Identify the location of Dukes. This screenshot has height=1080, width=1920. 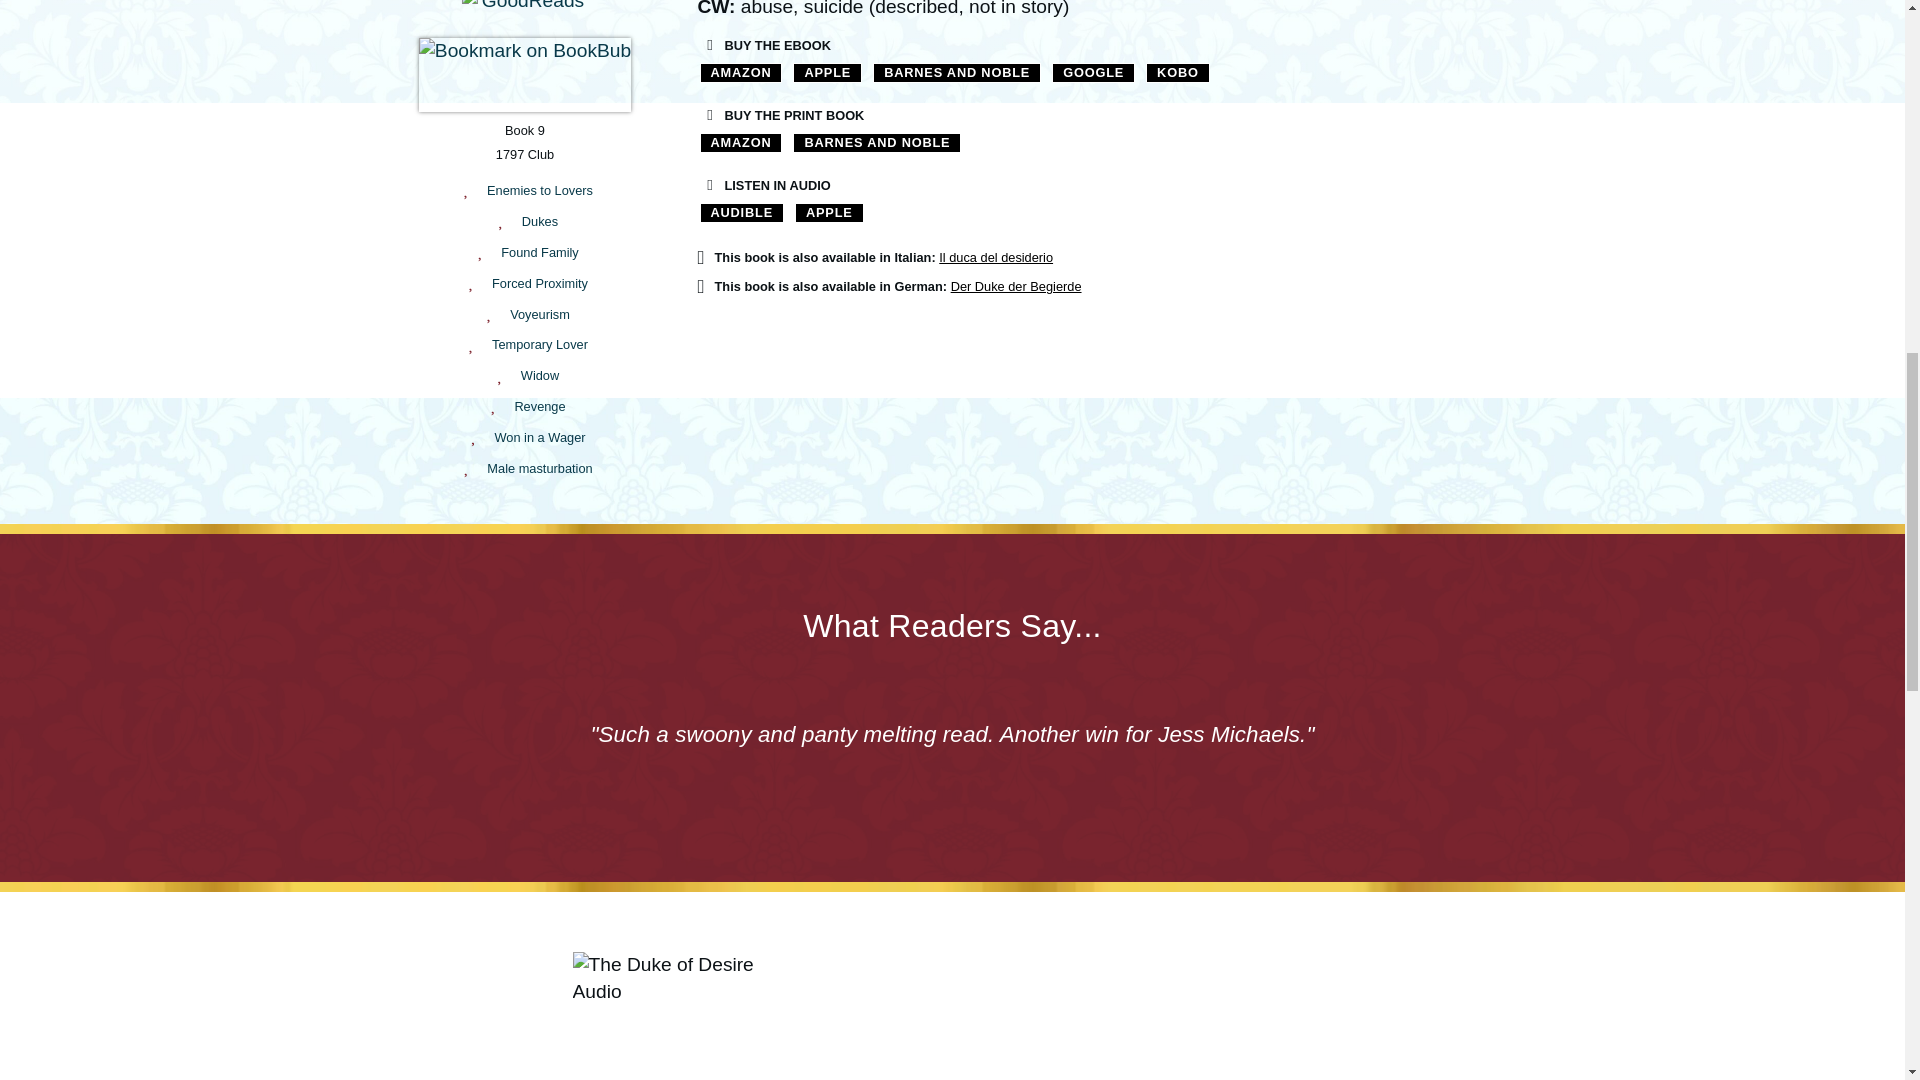
(540, 221).